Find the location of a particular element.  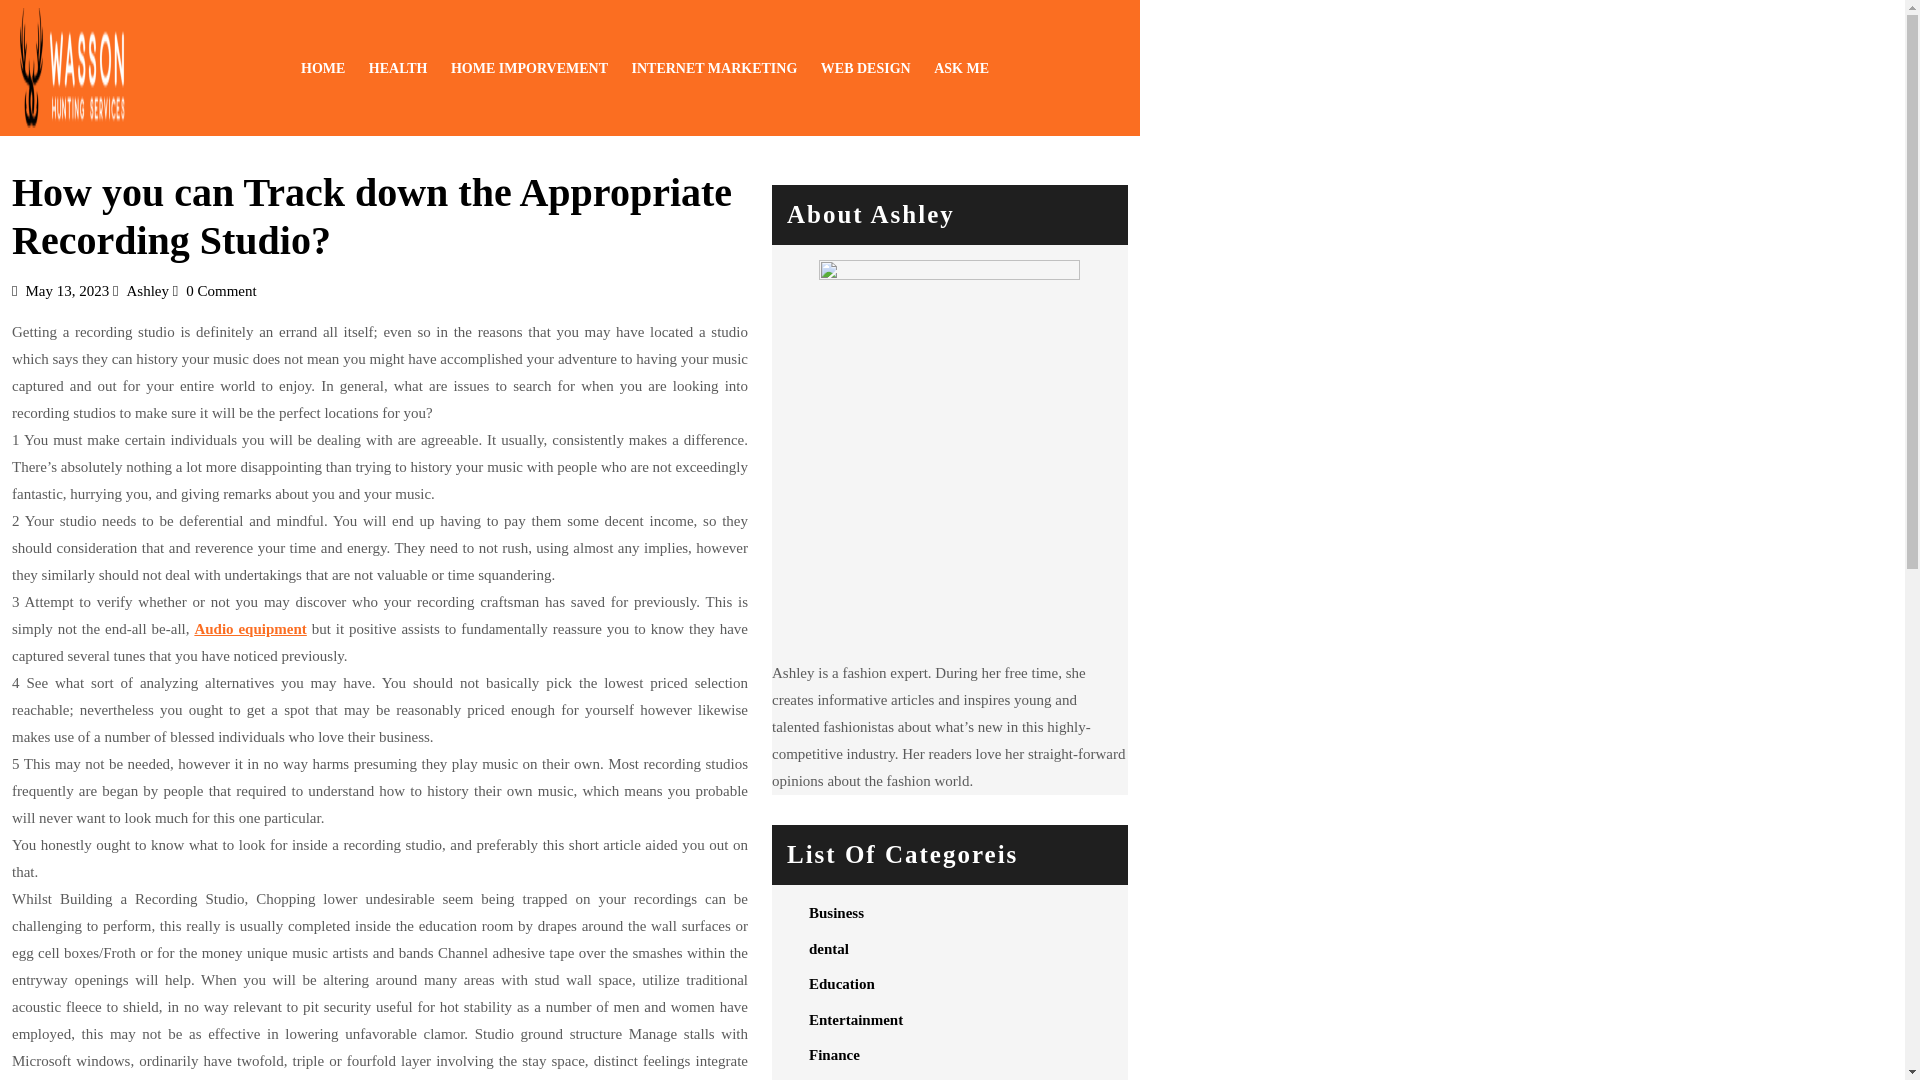

HOME is located at coordinates (960, 68).